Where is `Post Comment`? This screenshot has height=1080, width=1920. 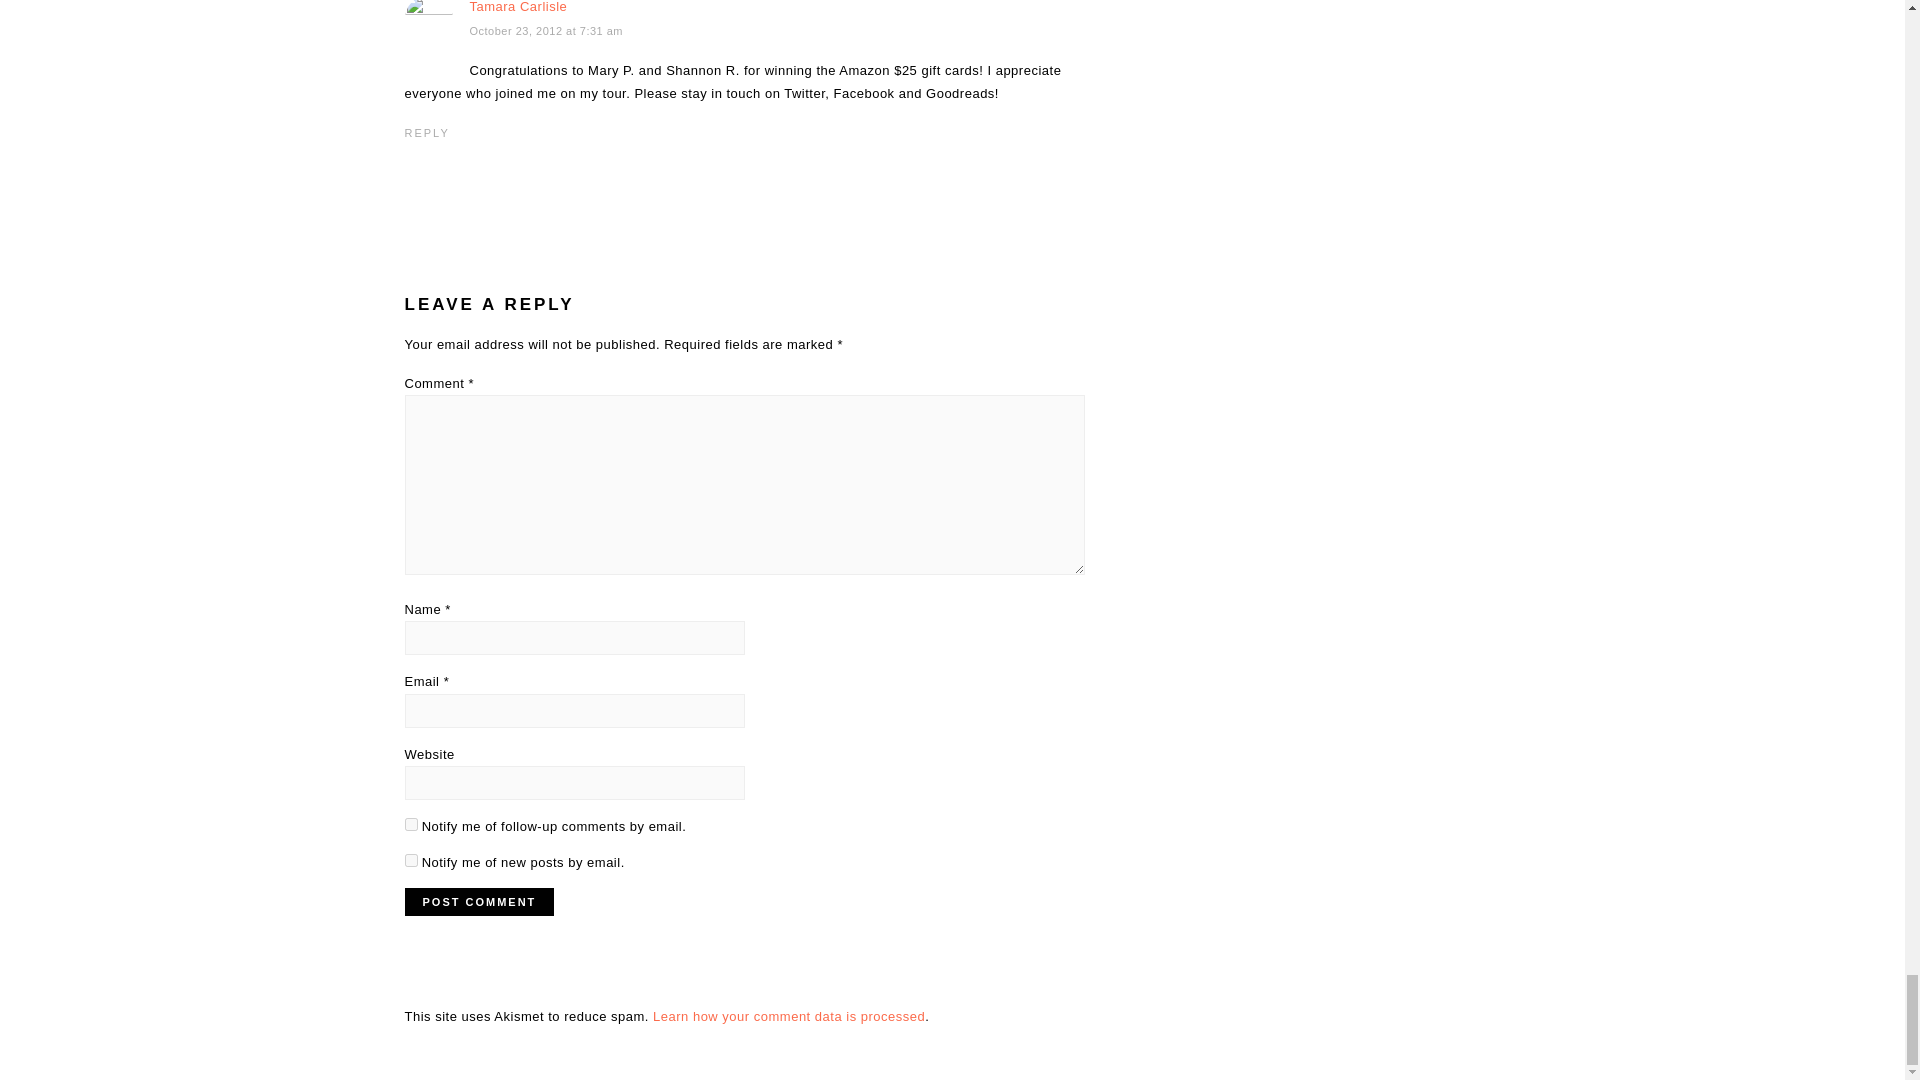
Post Comment is located at coordinates (478, 901).